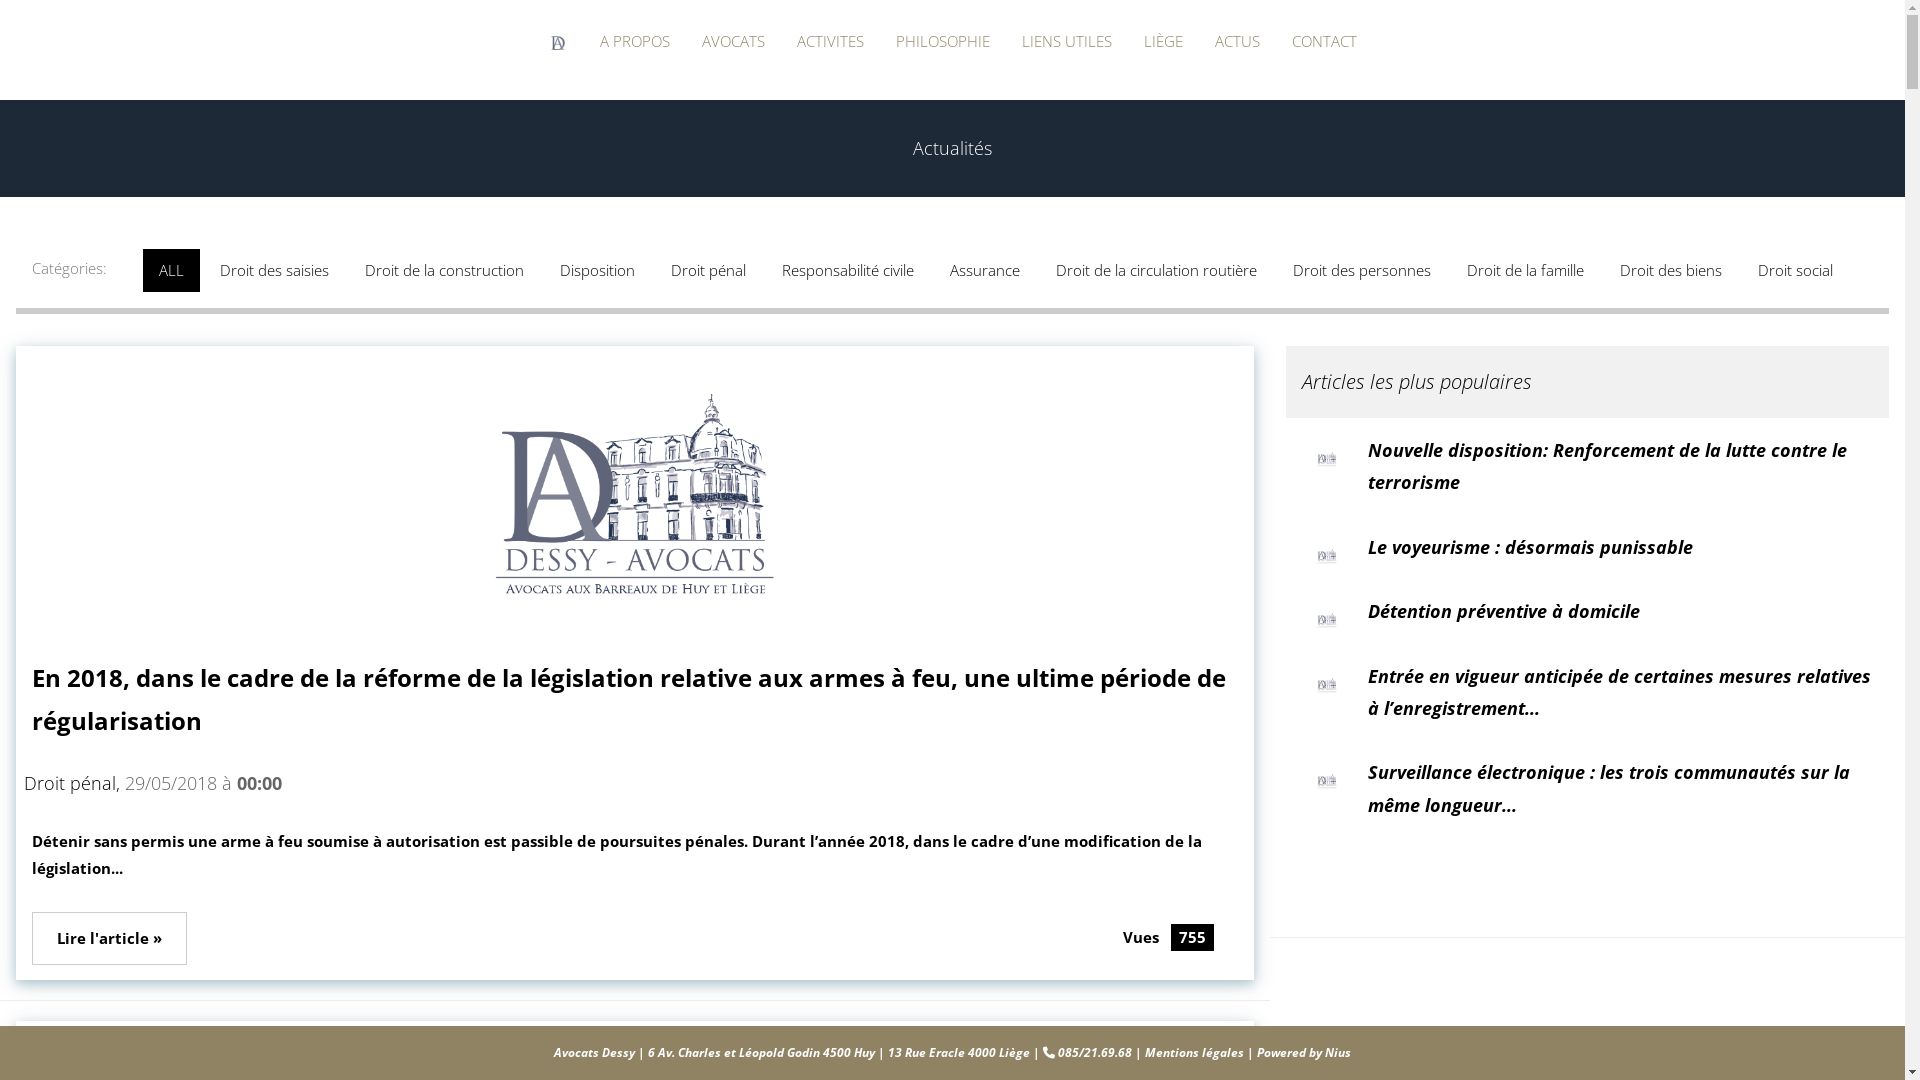 The width and height of the screenshot is (1920, 1080). What do you see at coordinates (444, 270) in the screenshot?
I see `Droit de la construction` at bounding box center [444, 270].